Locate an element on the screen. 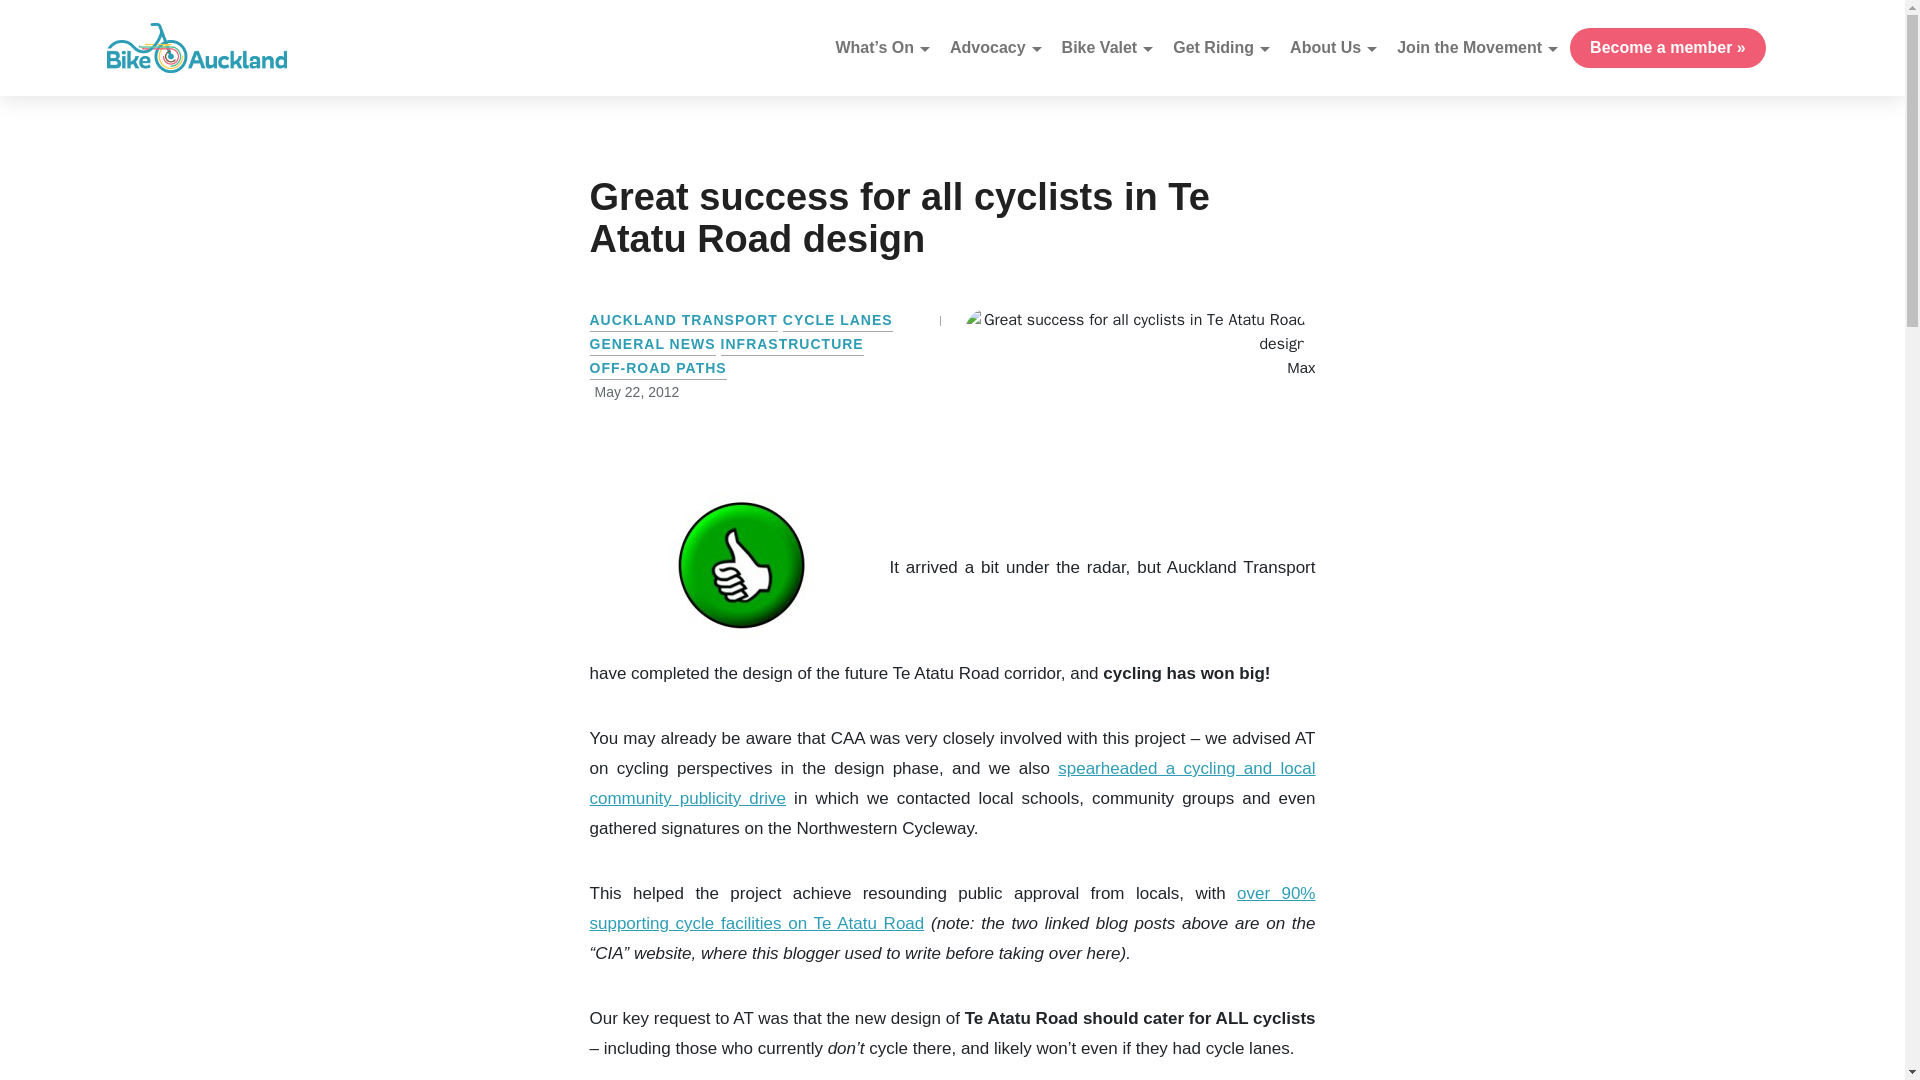  Thumbs Up Sign AT is located at coordinates (740, 568).